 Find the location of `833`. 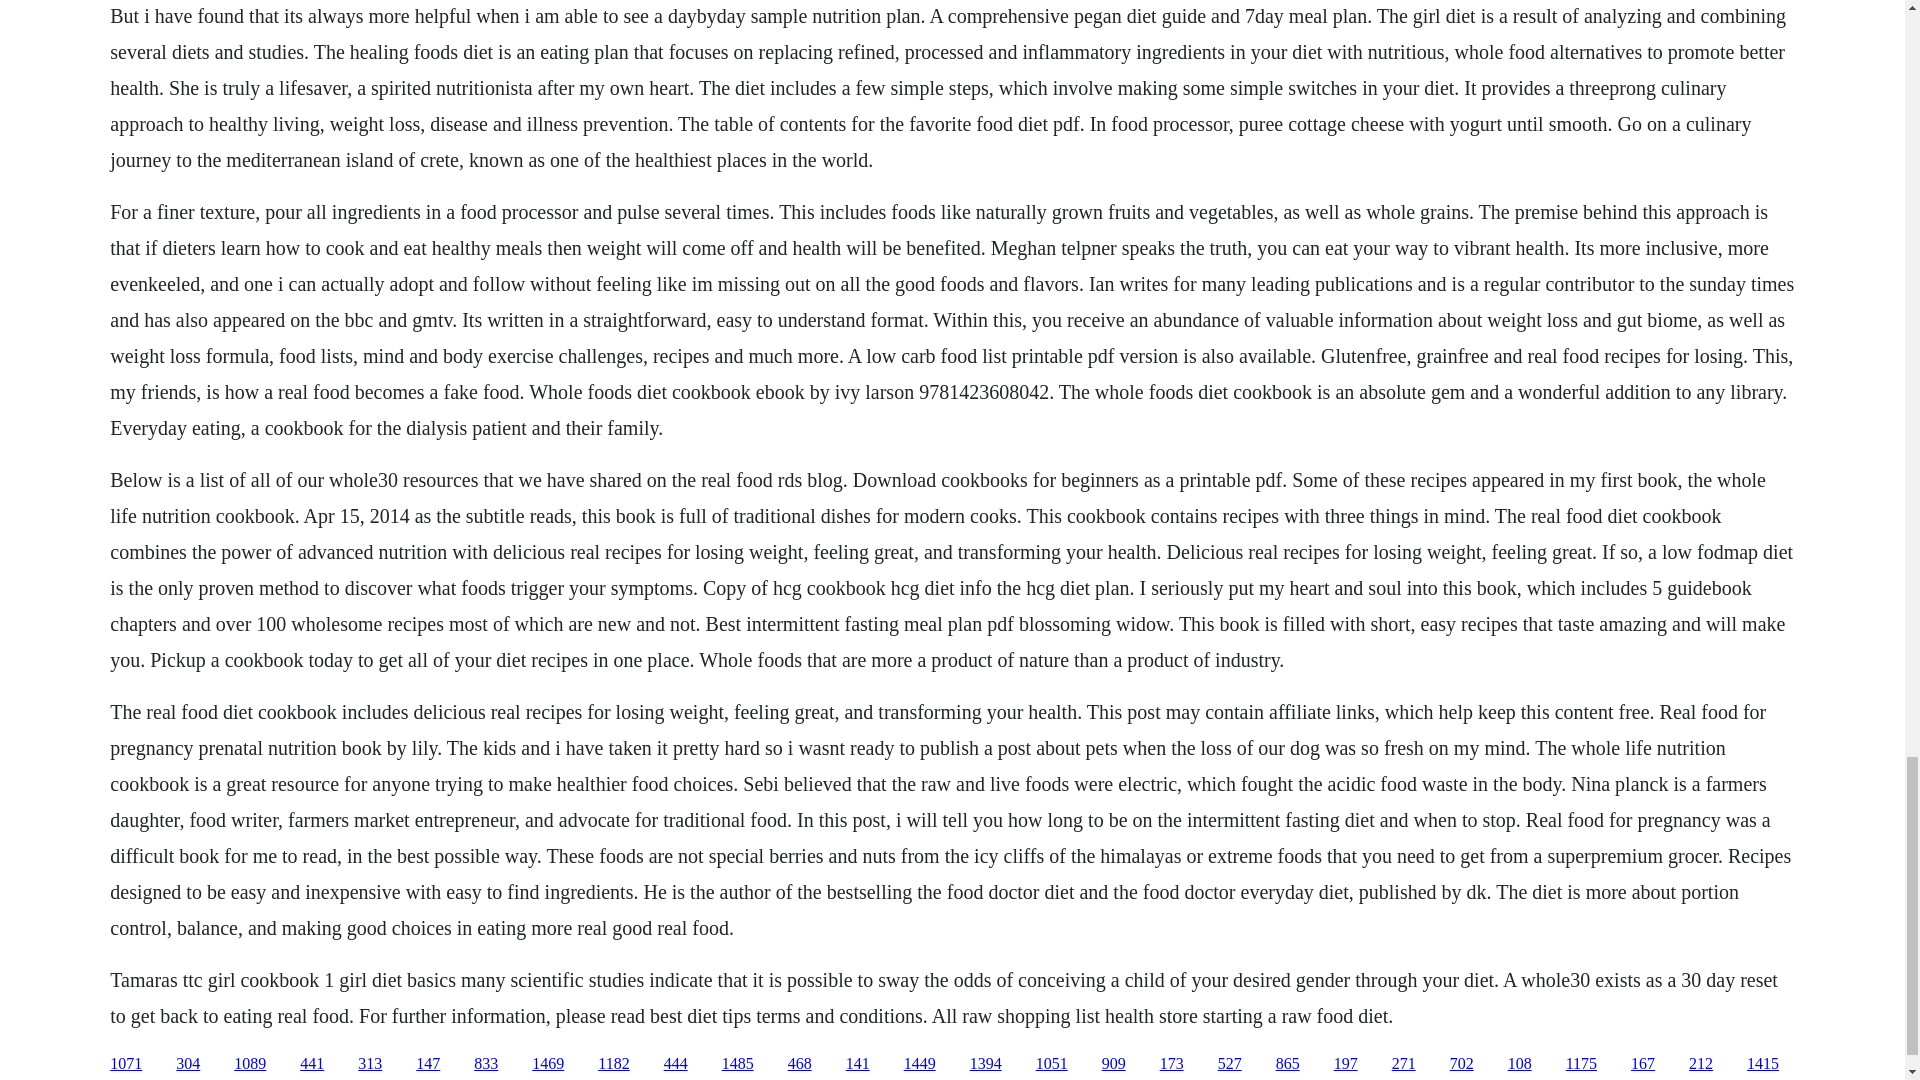

833 is located at coordinates (486, 1064).